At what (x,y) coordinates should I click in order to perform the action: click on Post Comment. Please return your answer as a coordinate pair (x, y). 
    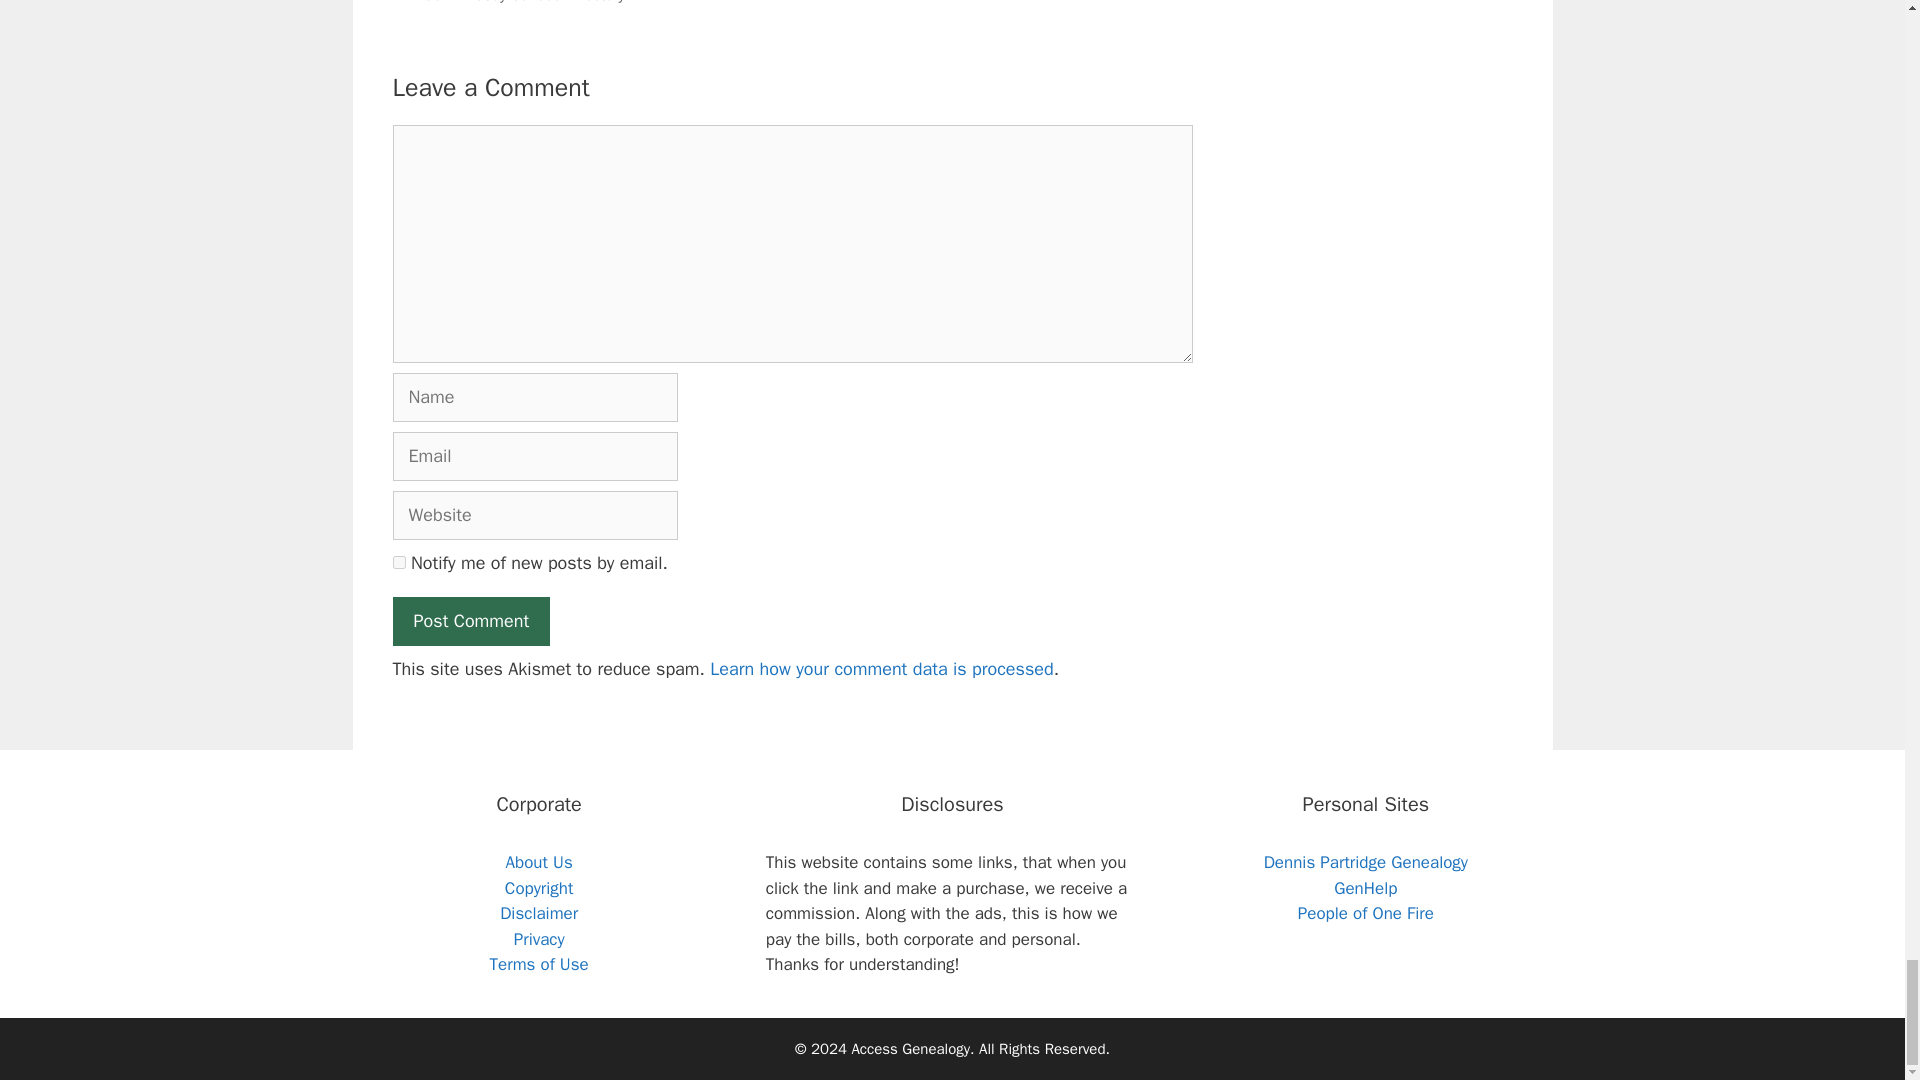
    Looking at the image, I should click on (470, 621).